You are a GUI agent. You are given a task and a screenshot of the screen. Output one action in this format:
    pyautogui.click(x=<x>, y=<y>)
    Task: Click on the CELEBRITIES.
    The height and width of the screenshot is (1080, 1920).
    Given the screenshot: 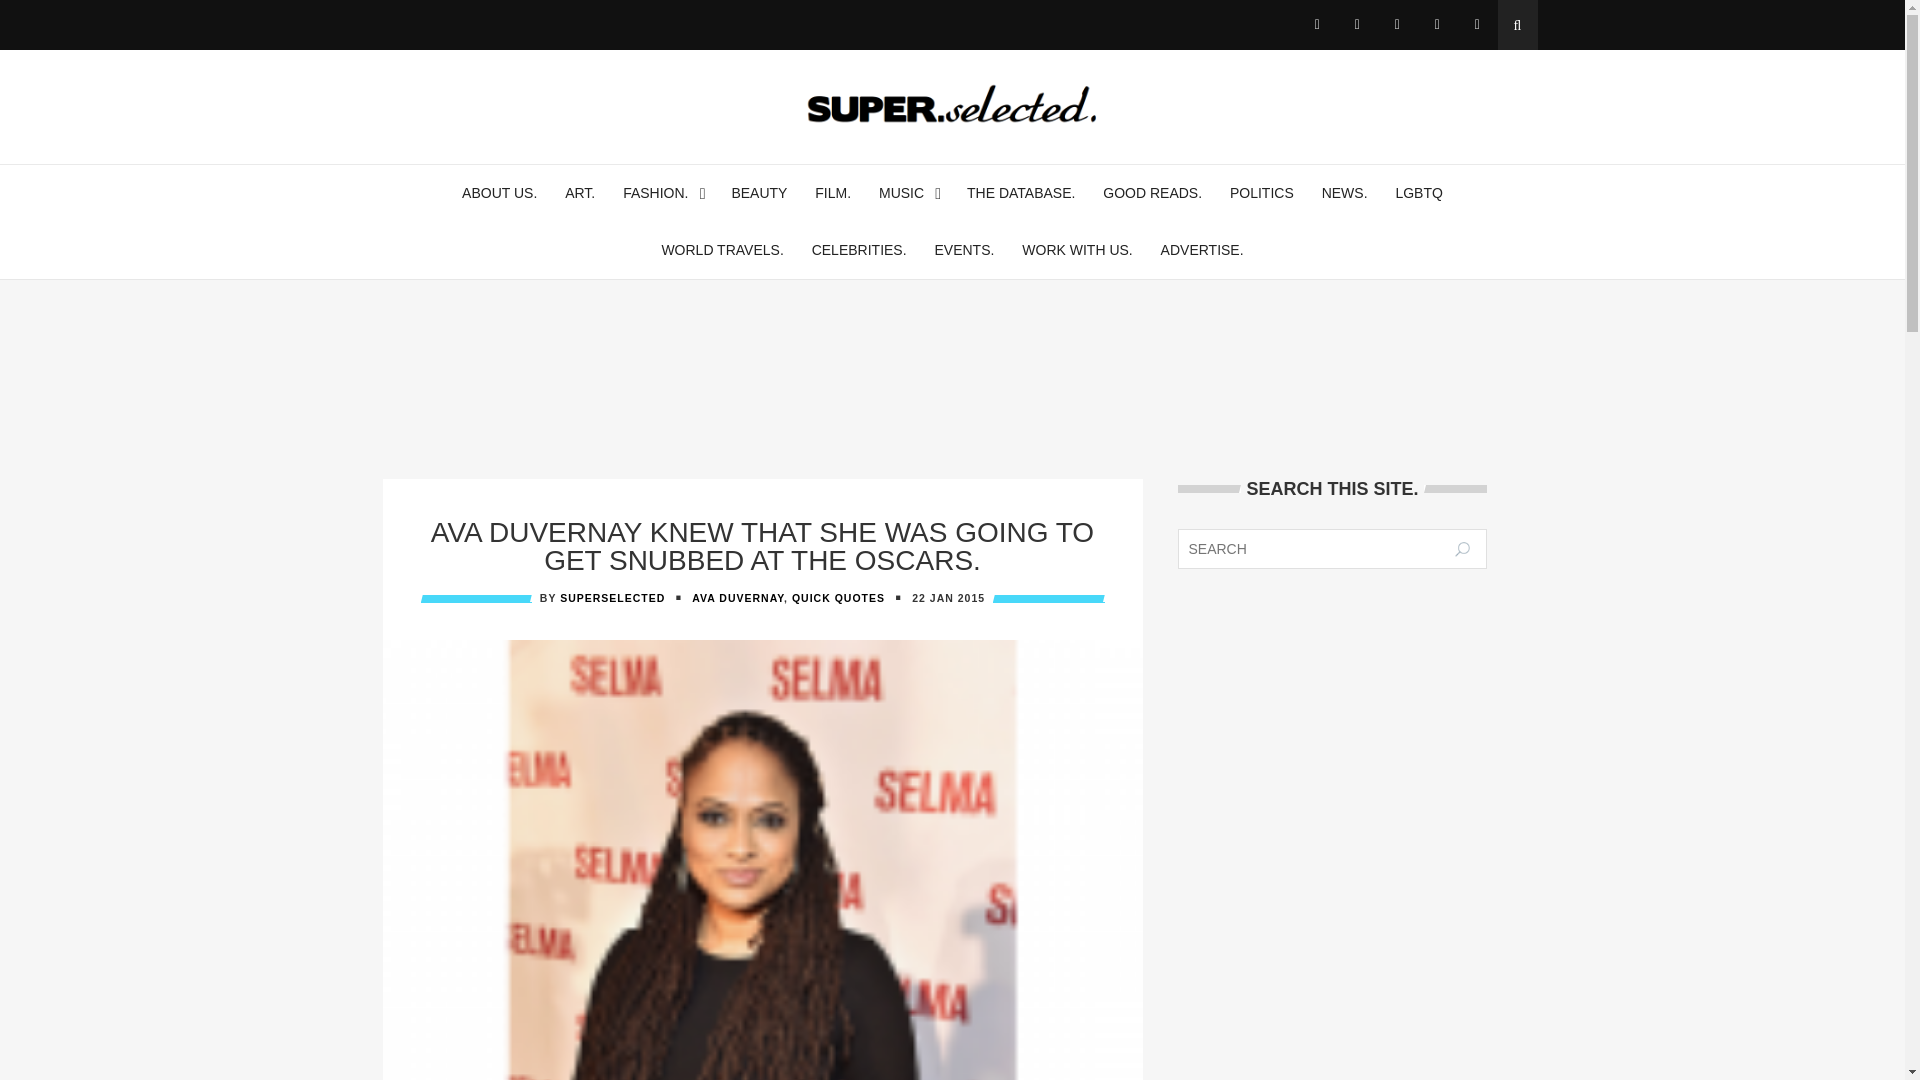 What is the action you would take?
    pyautogui.click(x=859, y=250)
    